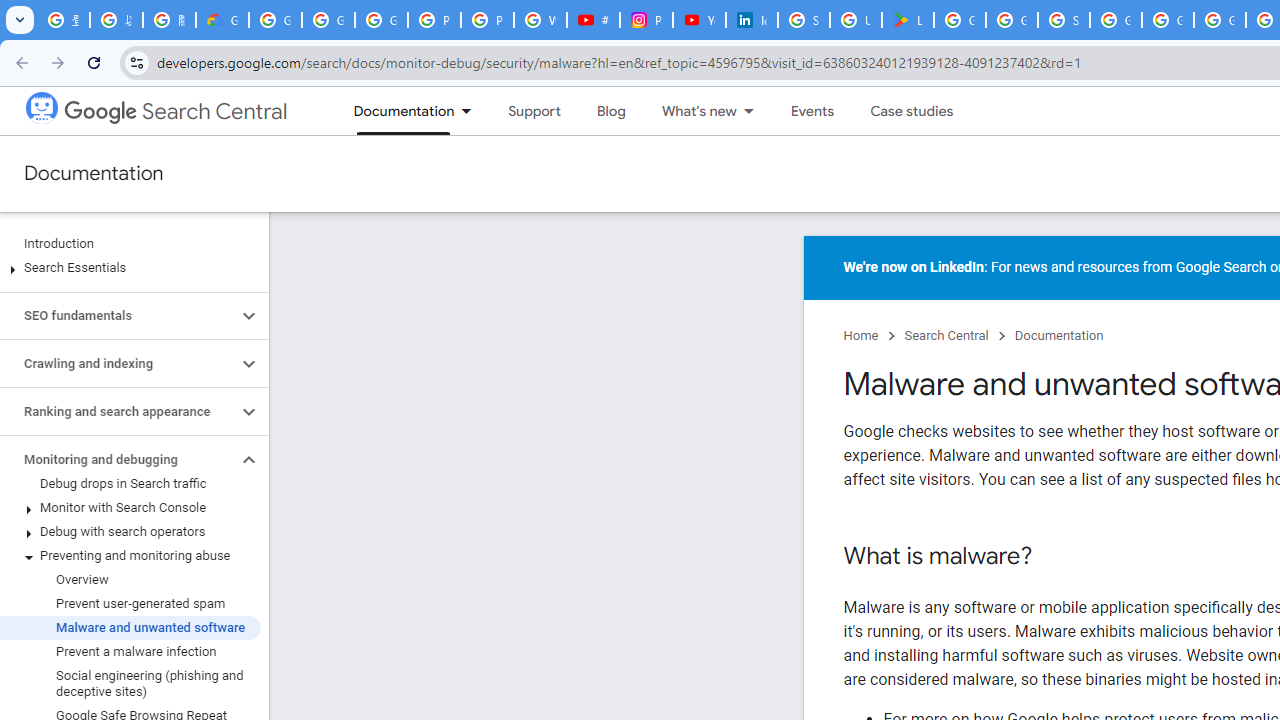 The height and width of the screenshot is (720, 1280). I want to click on Monitor with Search Console, so click(130, 508).